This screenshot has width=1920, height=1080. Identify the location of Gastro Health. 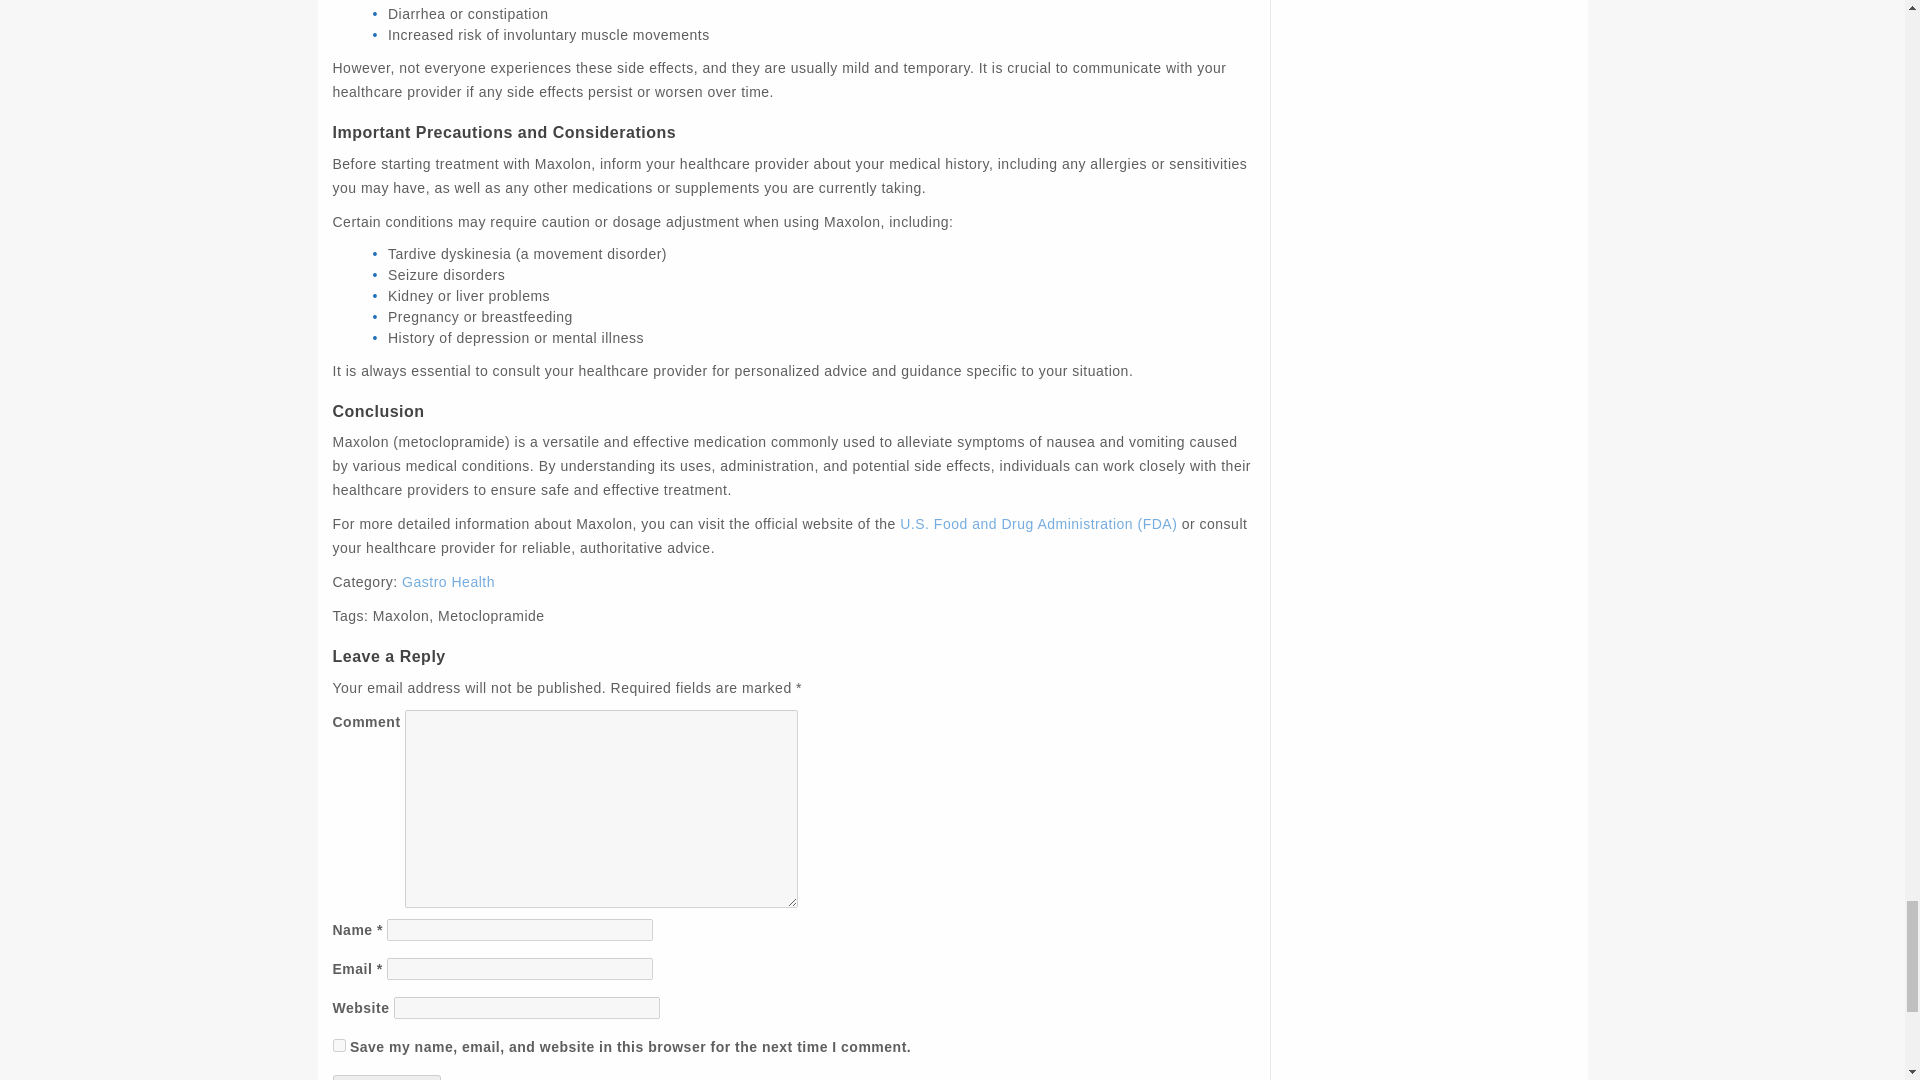
(448, 581).